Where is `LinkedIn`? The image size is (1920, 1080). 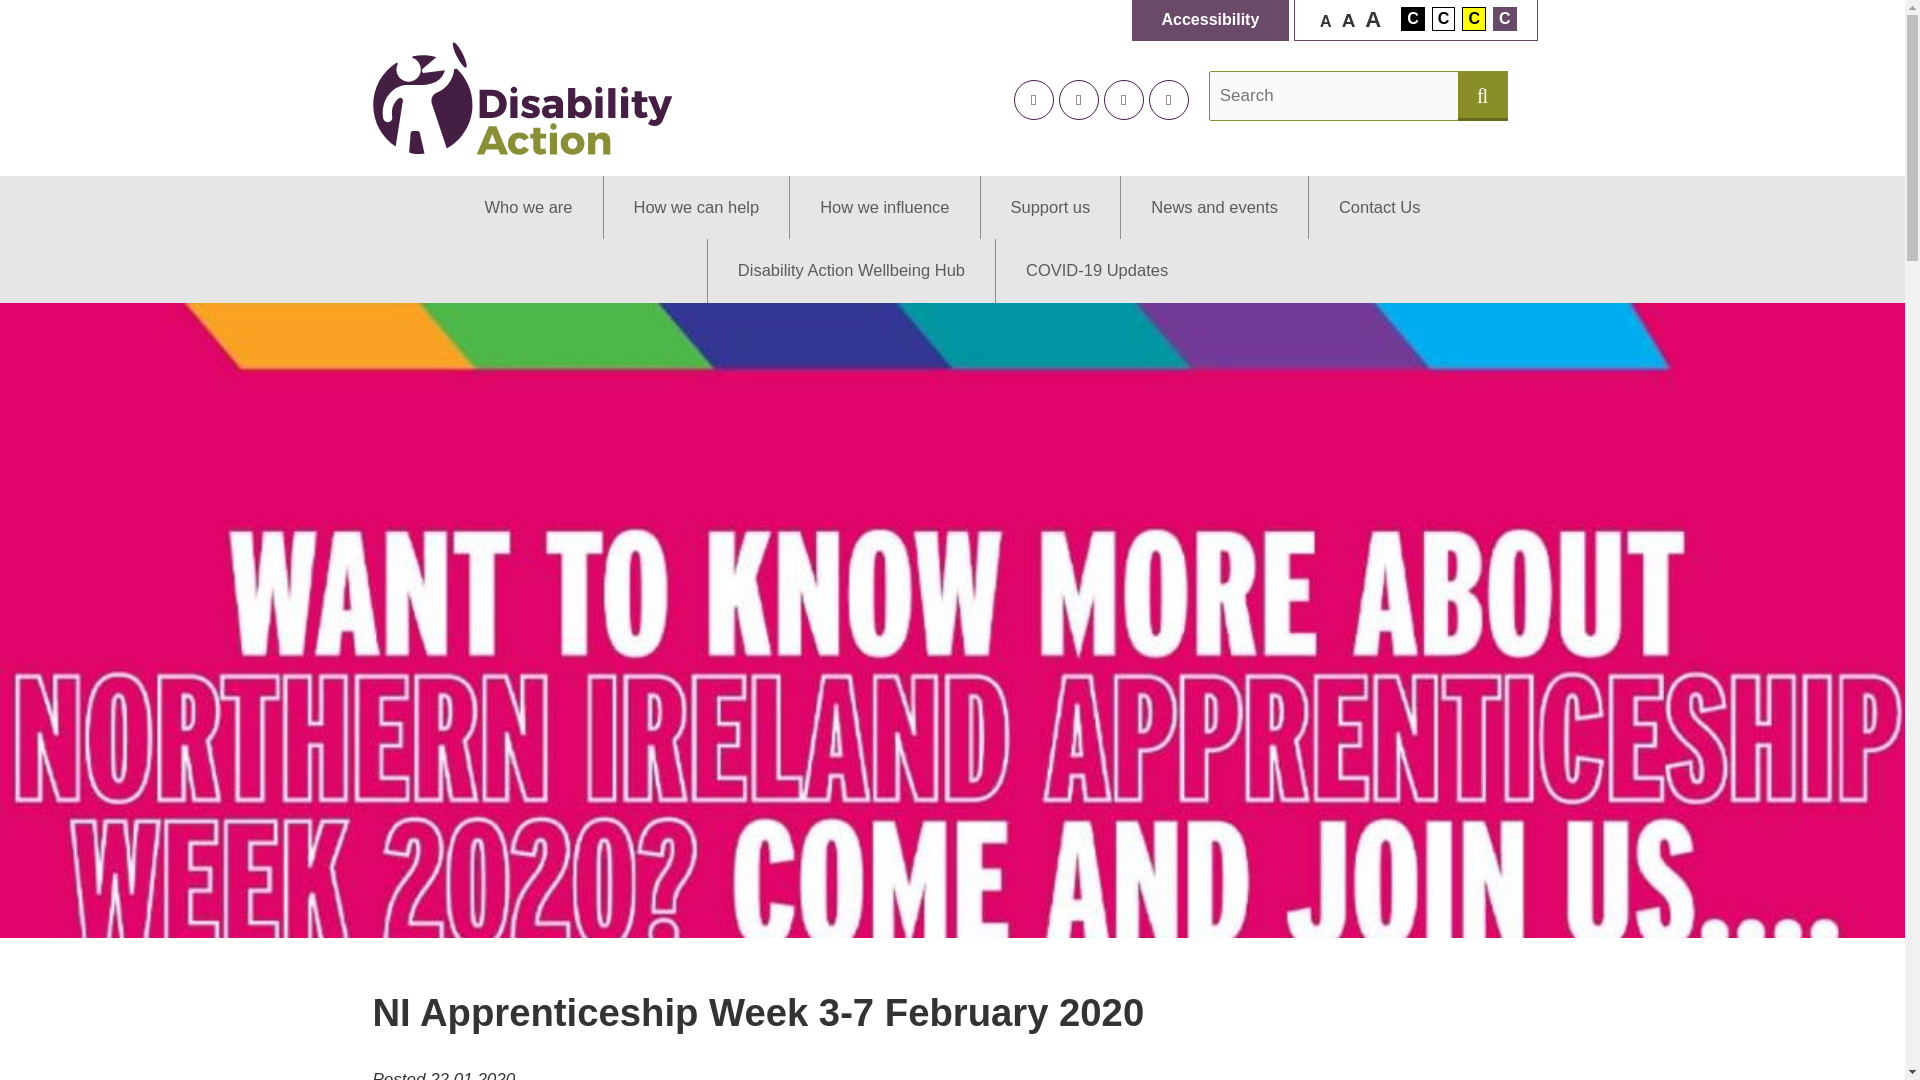
LinkedIn is located at coordinates (1124, 99).